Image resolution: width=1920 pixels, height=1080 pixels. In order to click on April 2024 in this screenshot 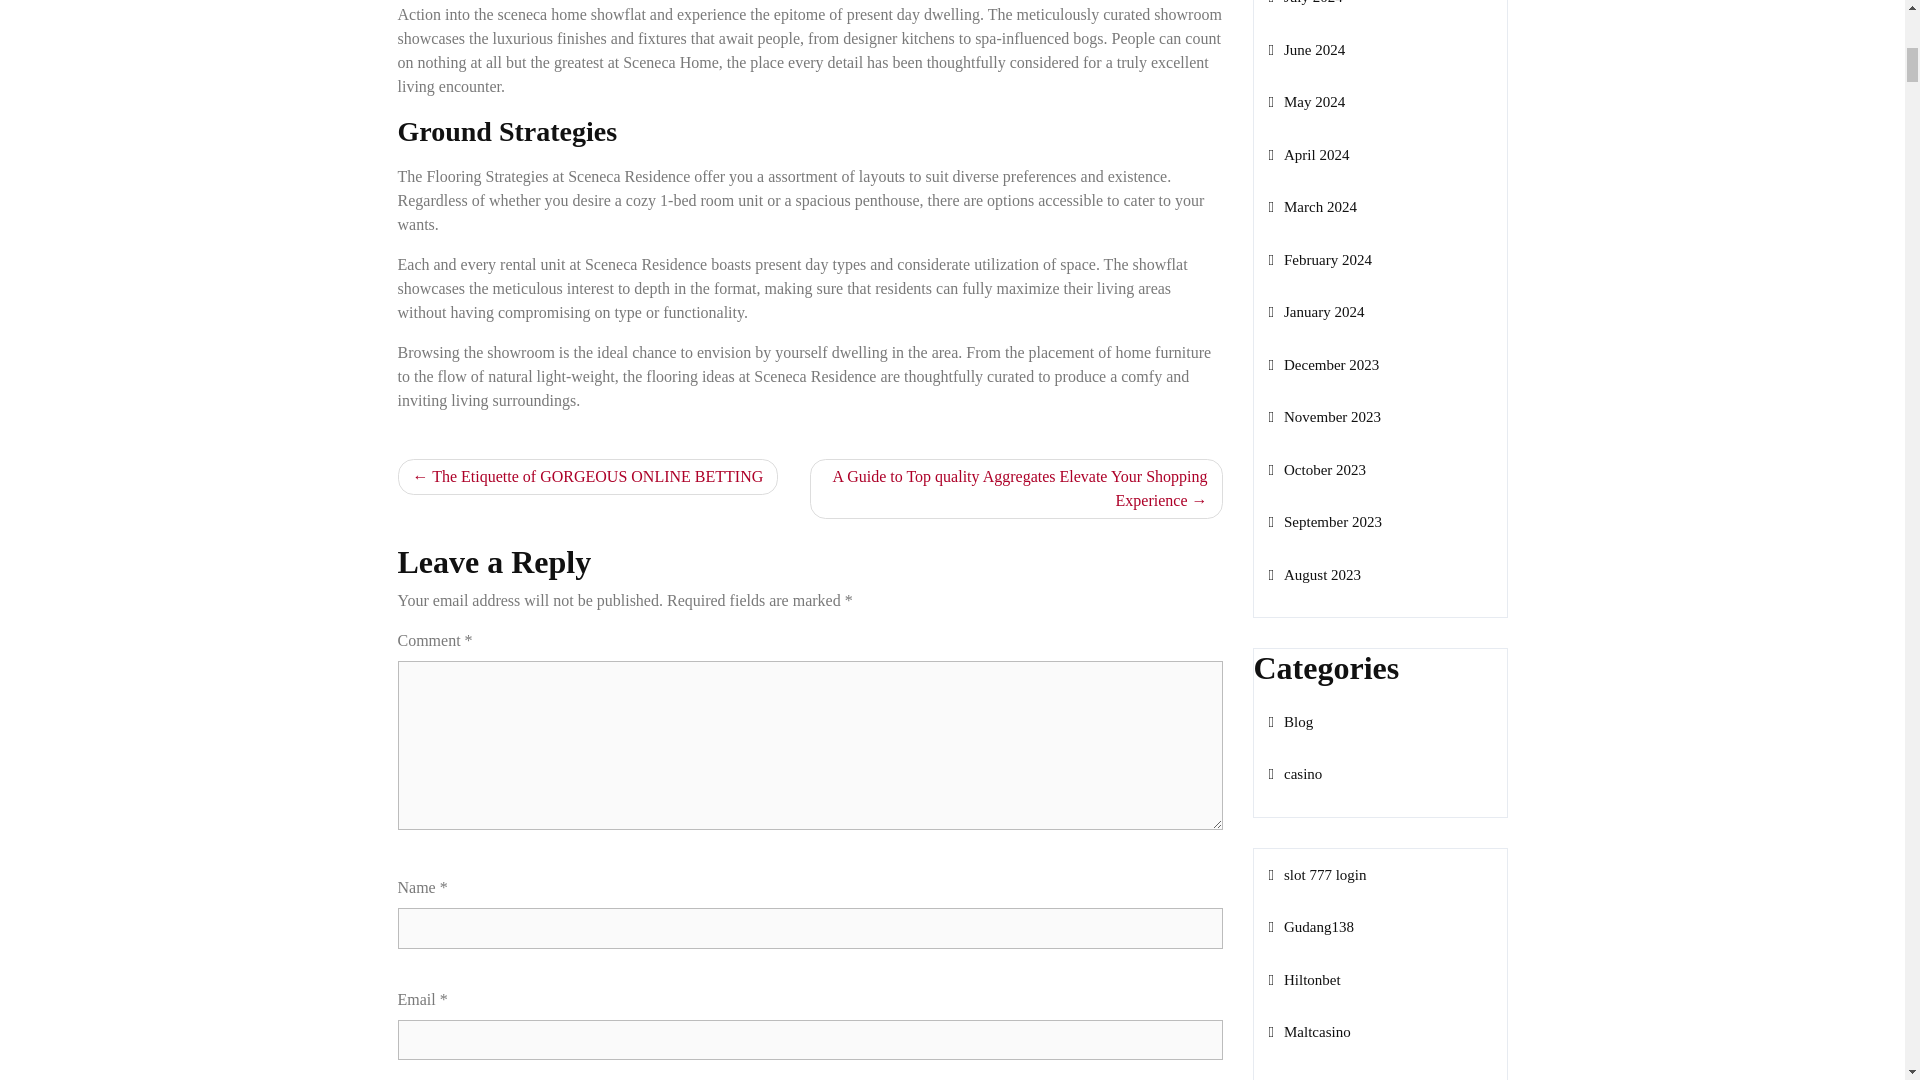, I will do `click(1308, 154)`.